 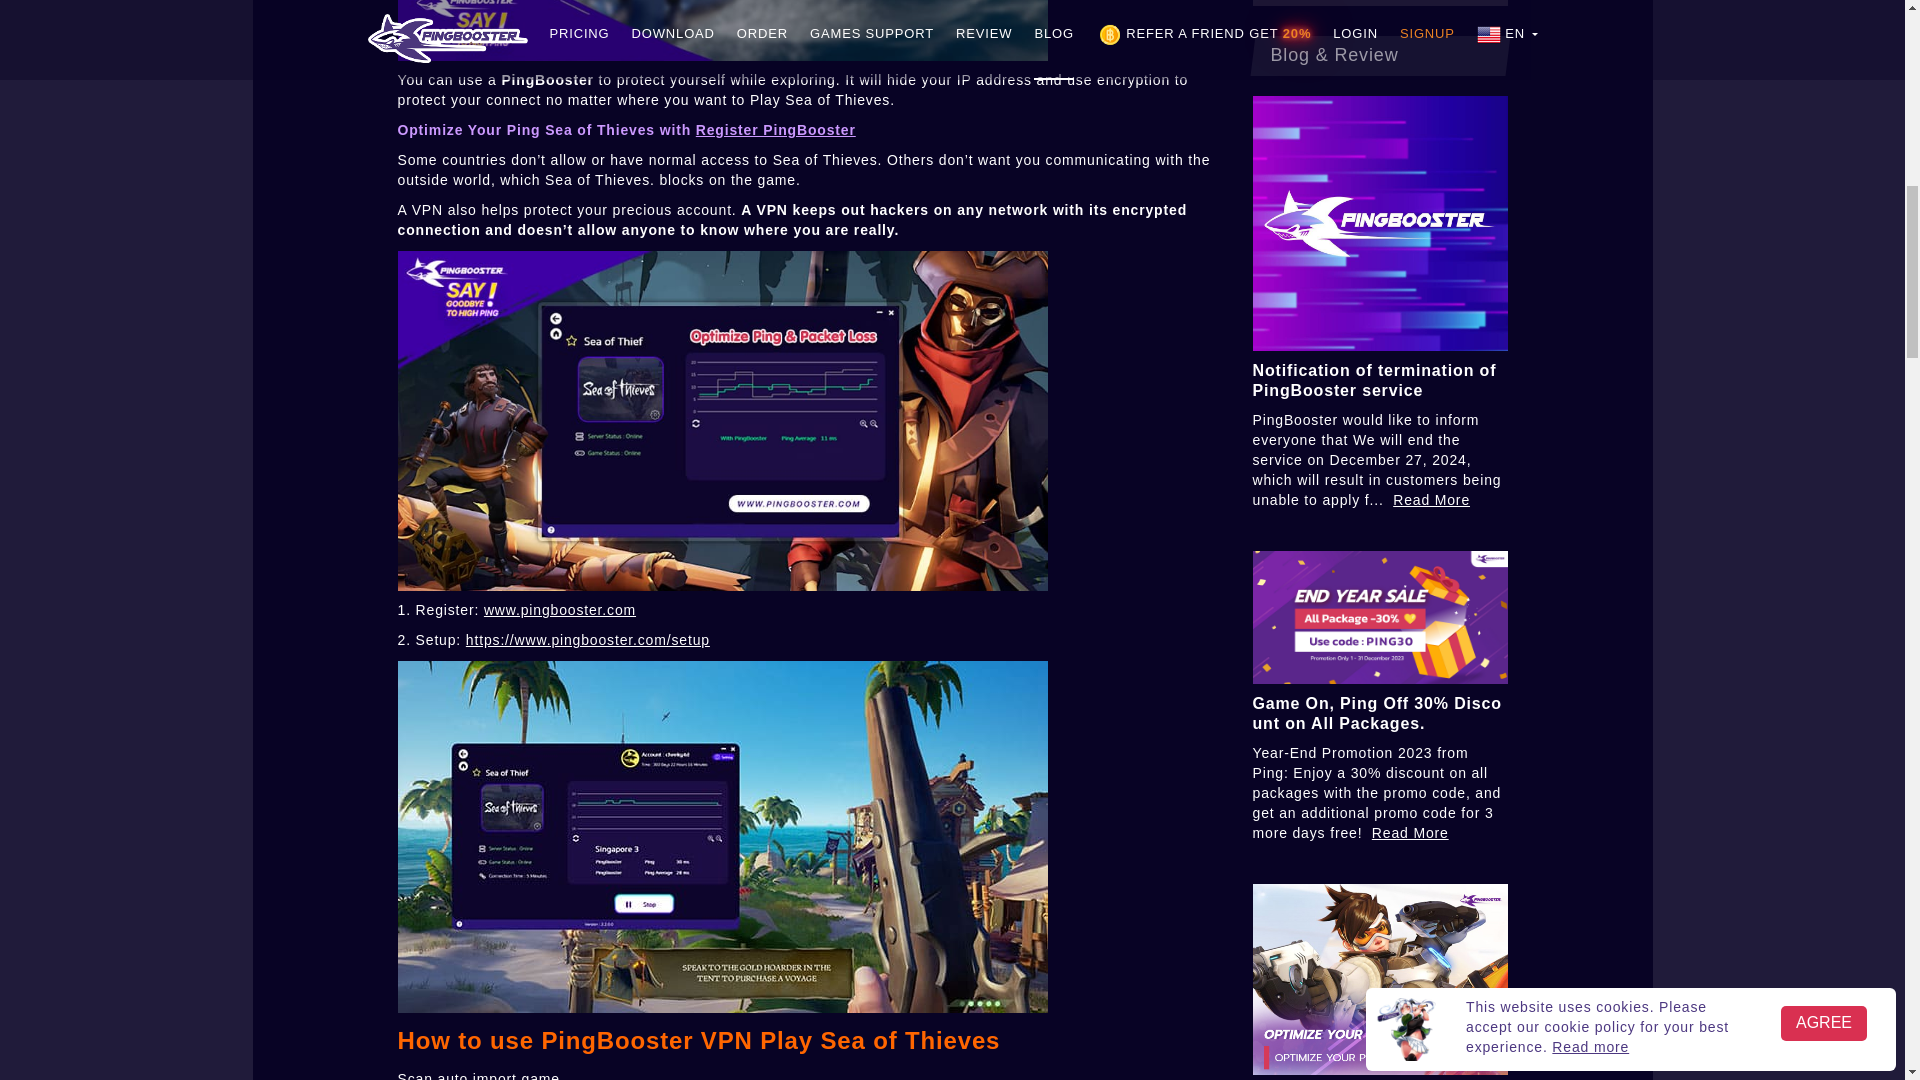 What do you see at coordinates (559, 609) in the screenshot?
I see `www.pingbooster.com` at bounding box center [559, 609].